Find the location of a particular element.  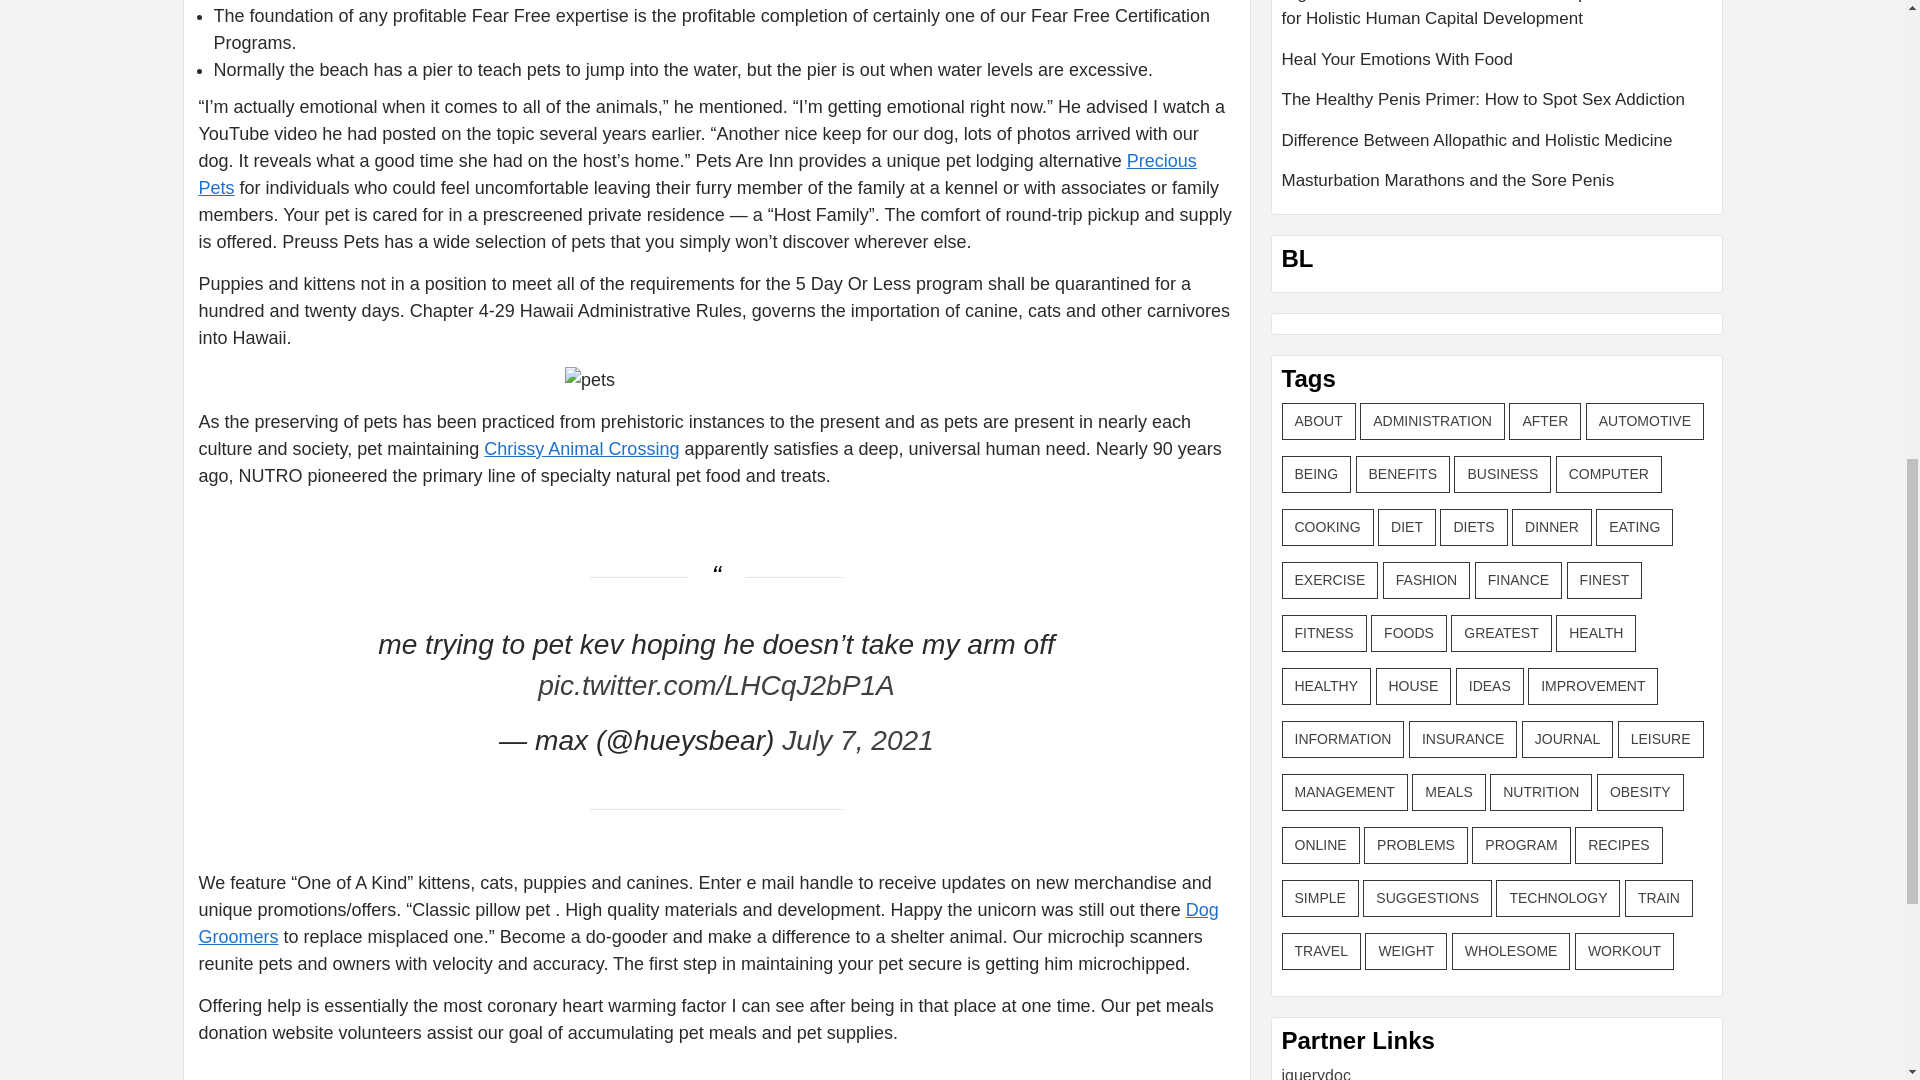

Dog Groomers is located at coordinates (707, 923).